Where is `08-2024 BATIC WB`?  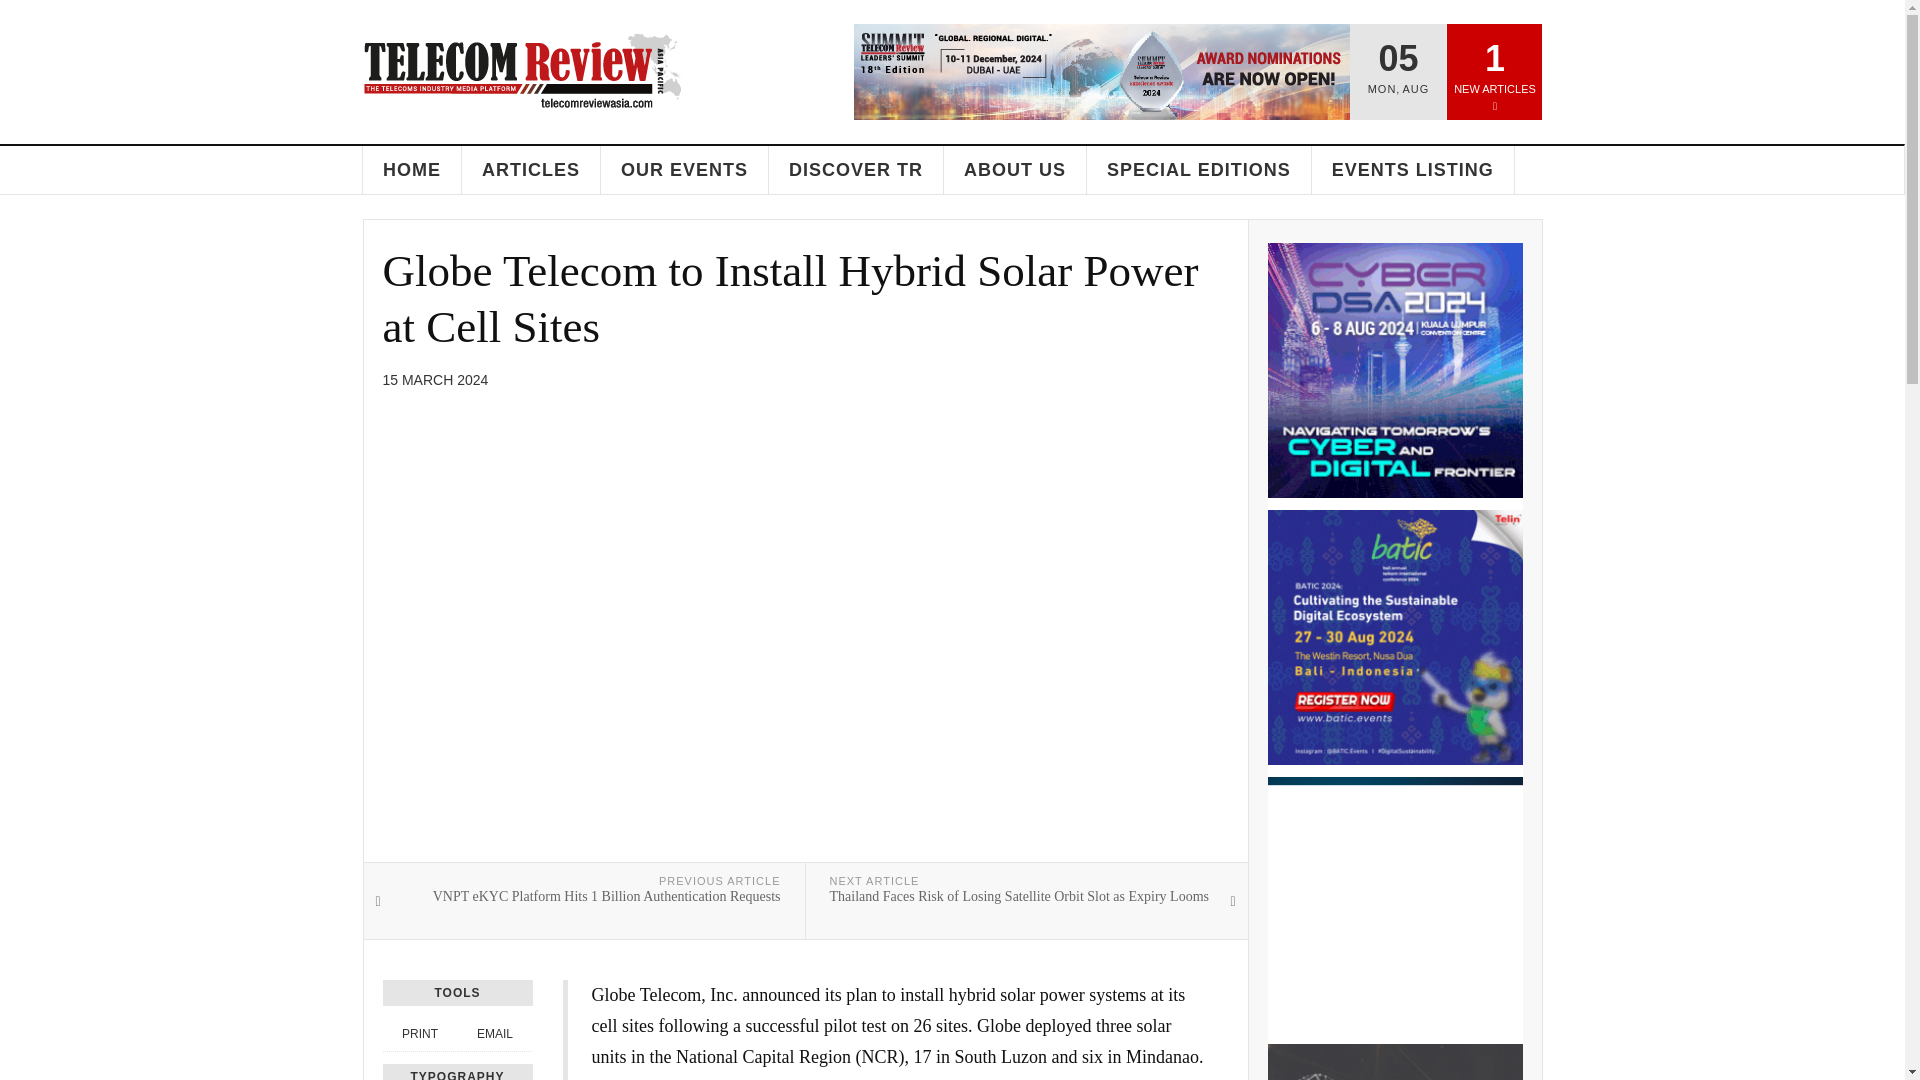 08-2024 BATIC WB is located at coordinates (1394, 636).